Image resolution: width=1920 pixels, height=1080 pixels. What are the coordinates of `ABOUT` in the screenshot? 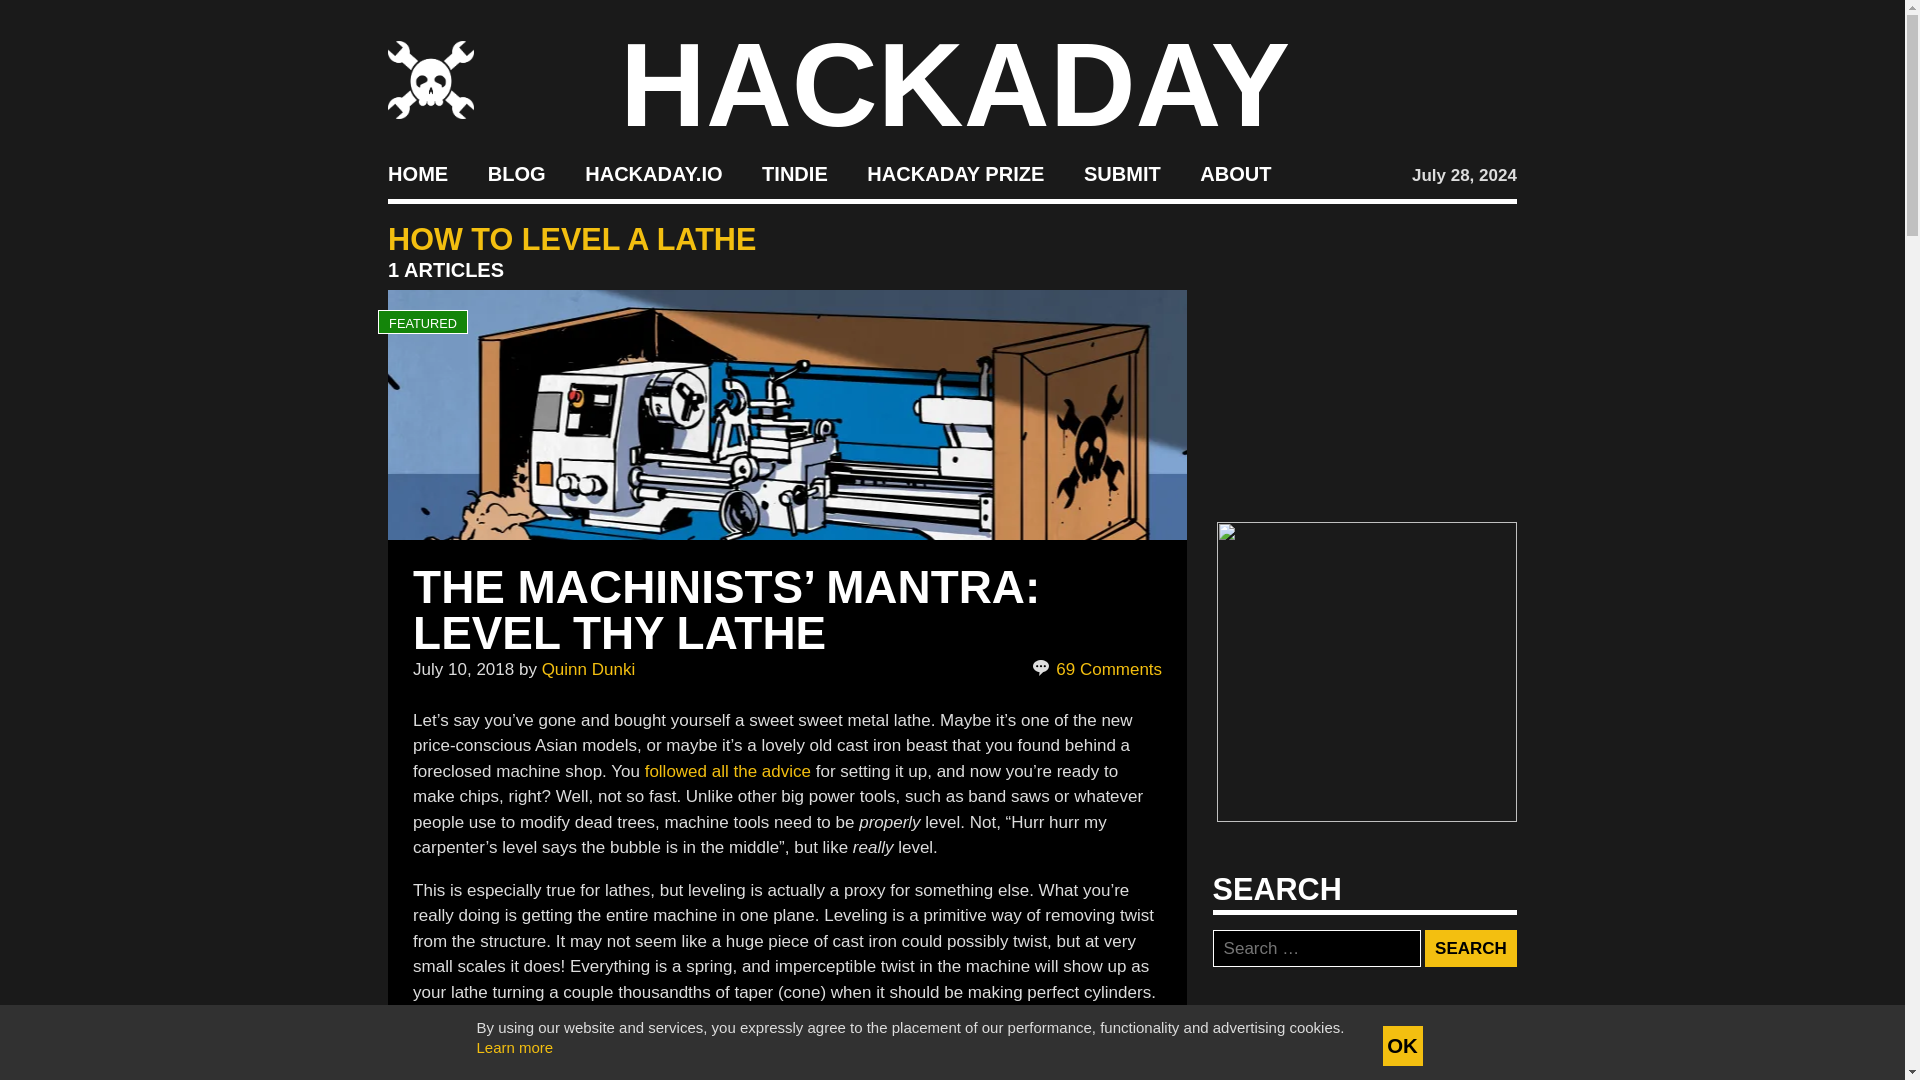 It's located at (1236, 174).